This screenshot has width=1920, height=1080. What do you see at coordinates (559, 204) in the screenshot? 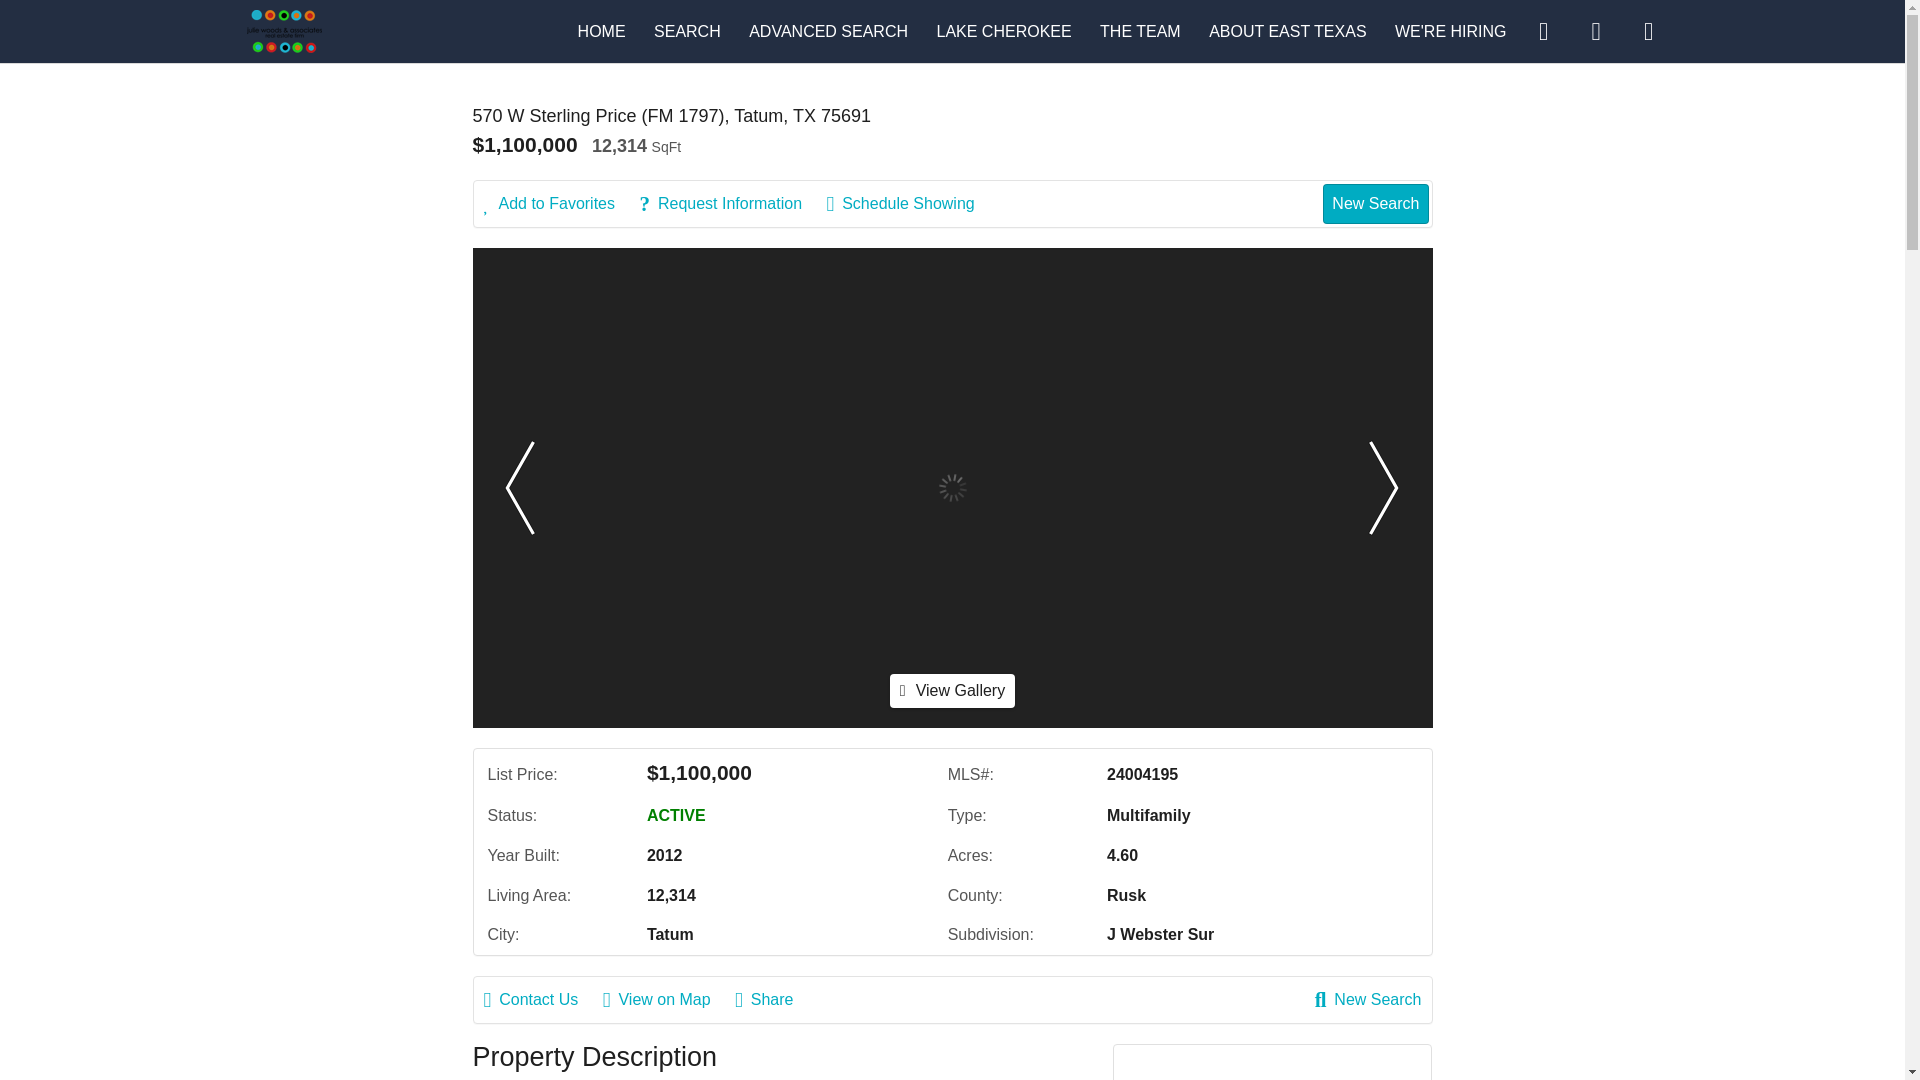
I see `Add to Favorites` at bounding box center [559, 204].